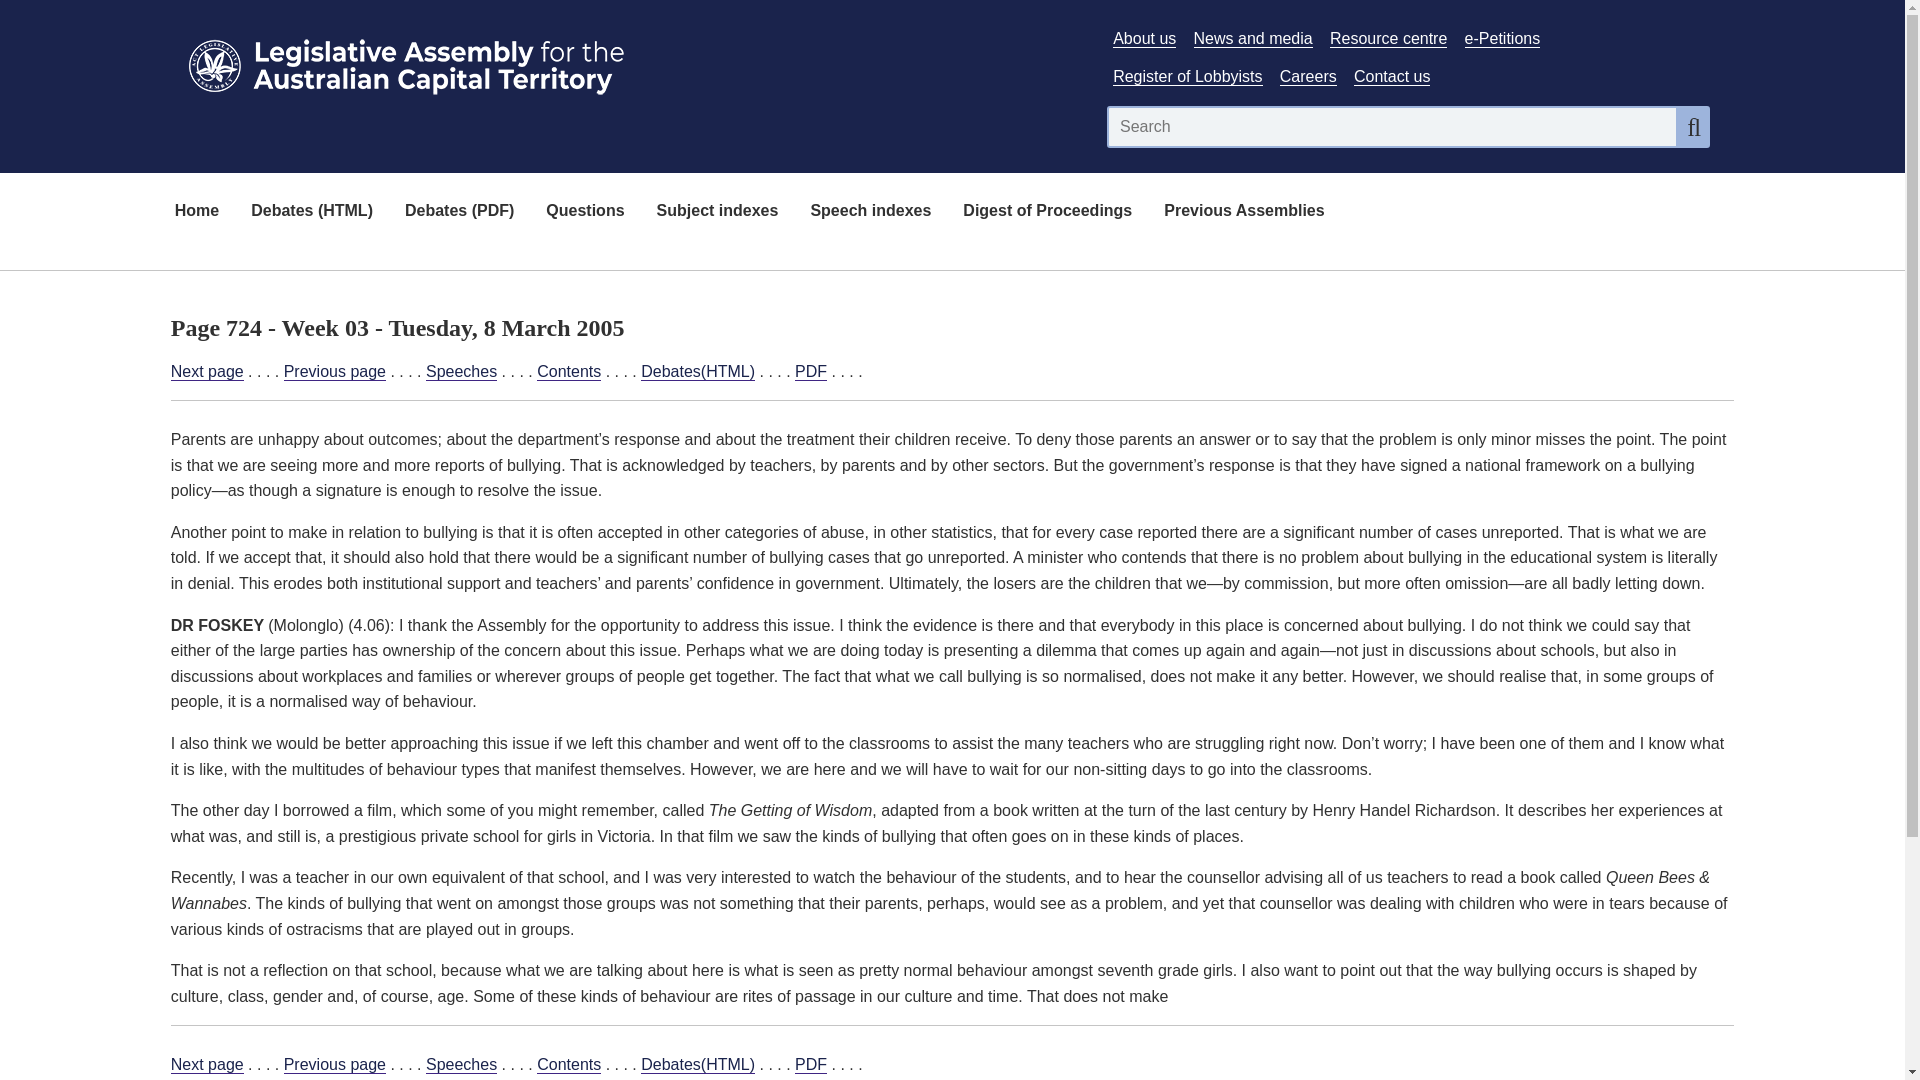  What do you see at coordinates (334, 372) in the screenshot?
I see `Previous page` at bounding box center [334, 372].